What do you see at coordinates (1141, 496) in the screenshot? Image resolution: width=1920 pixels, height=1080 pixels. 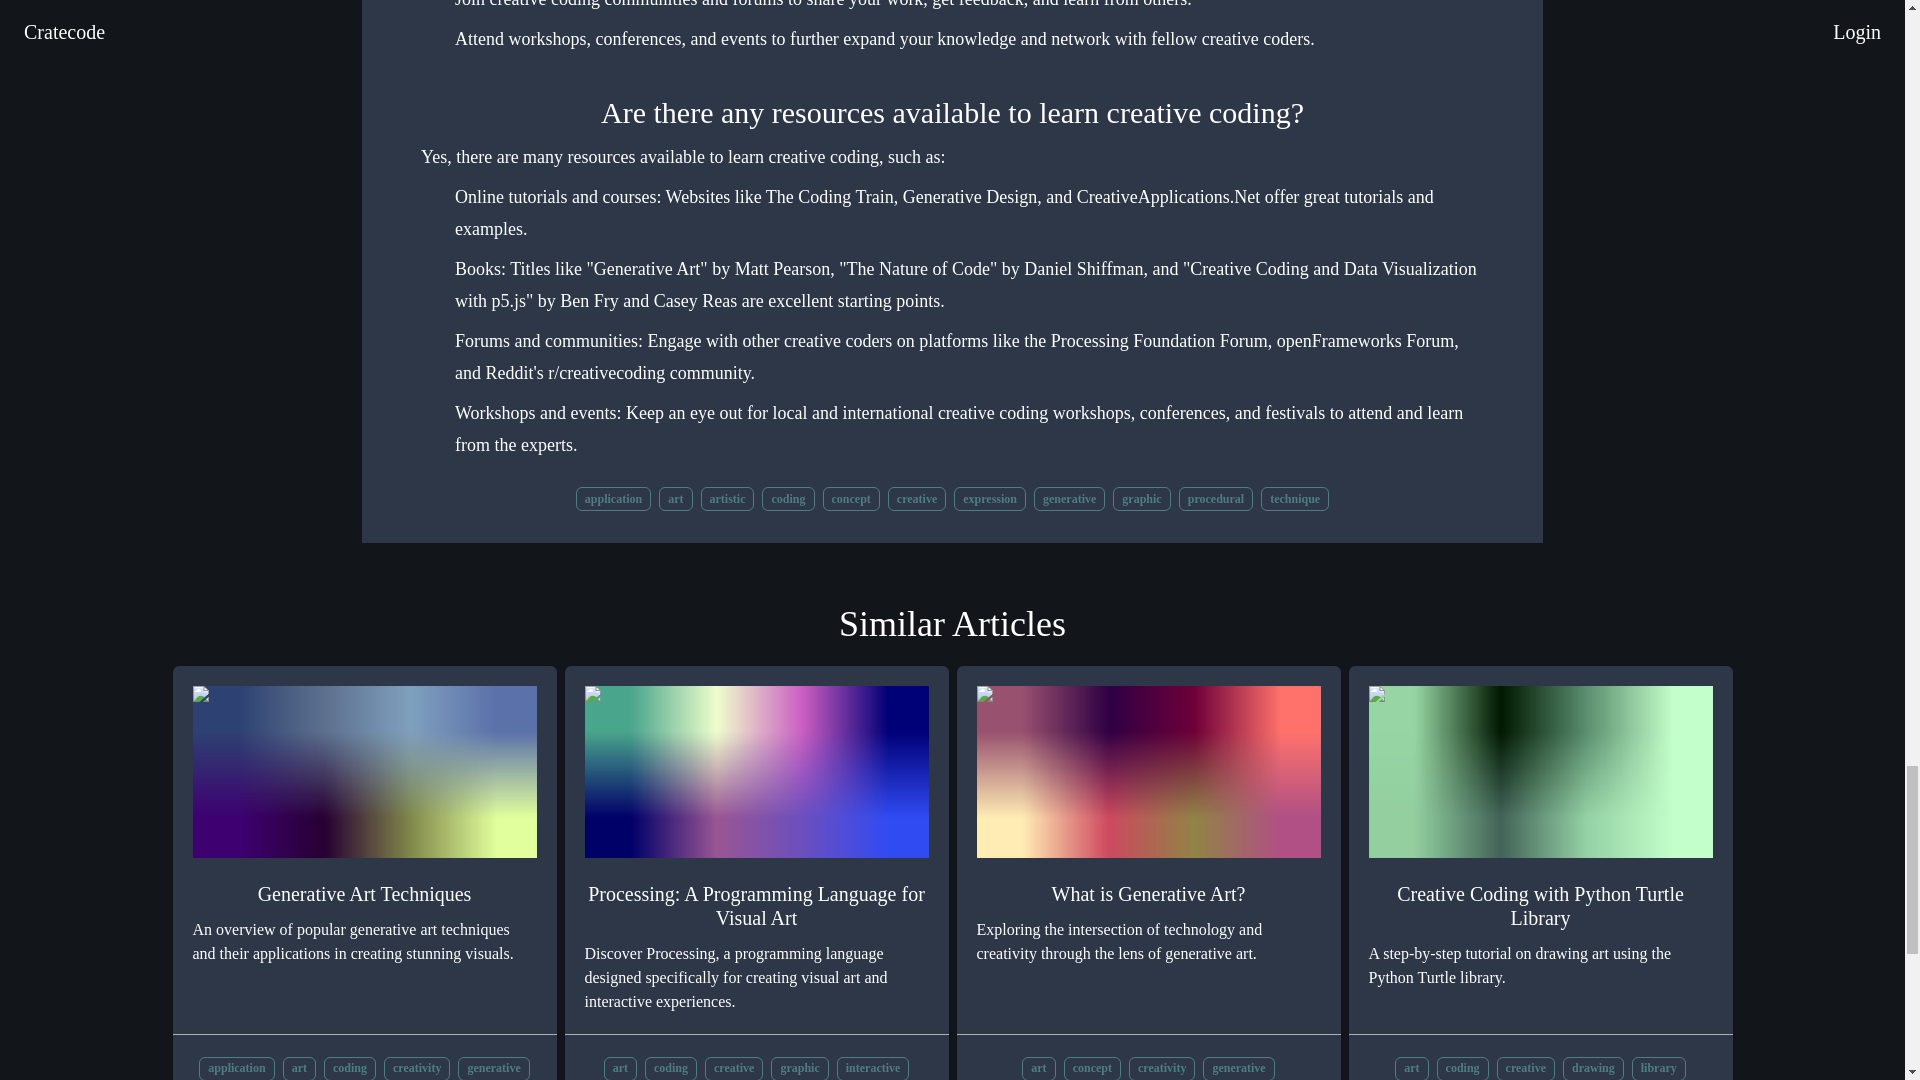 I see `graphic` at bounding box center [1141, 496].